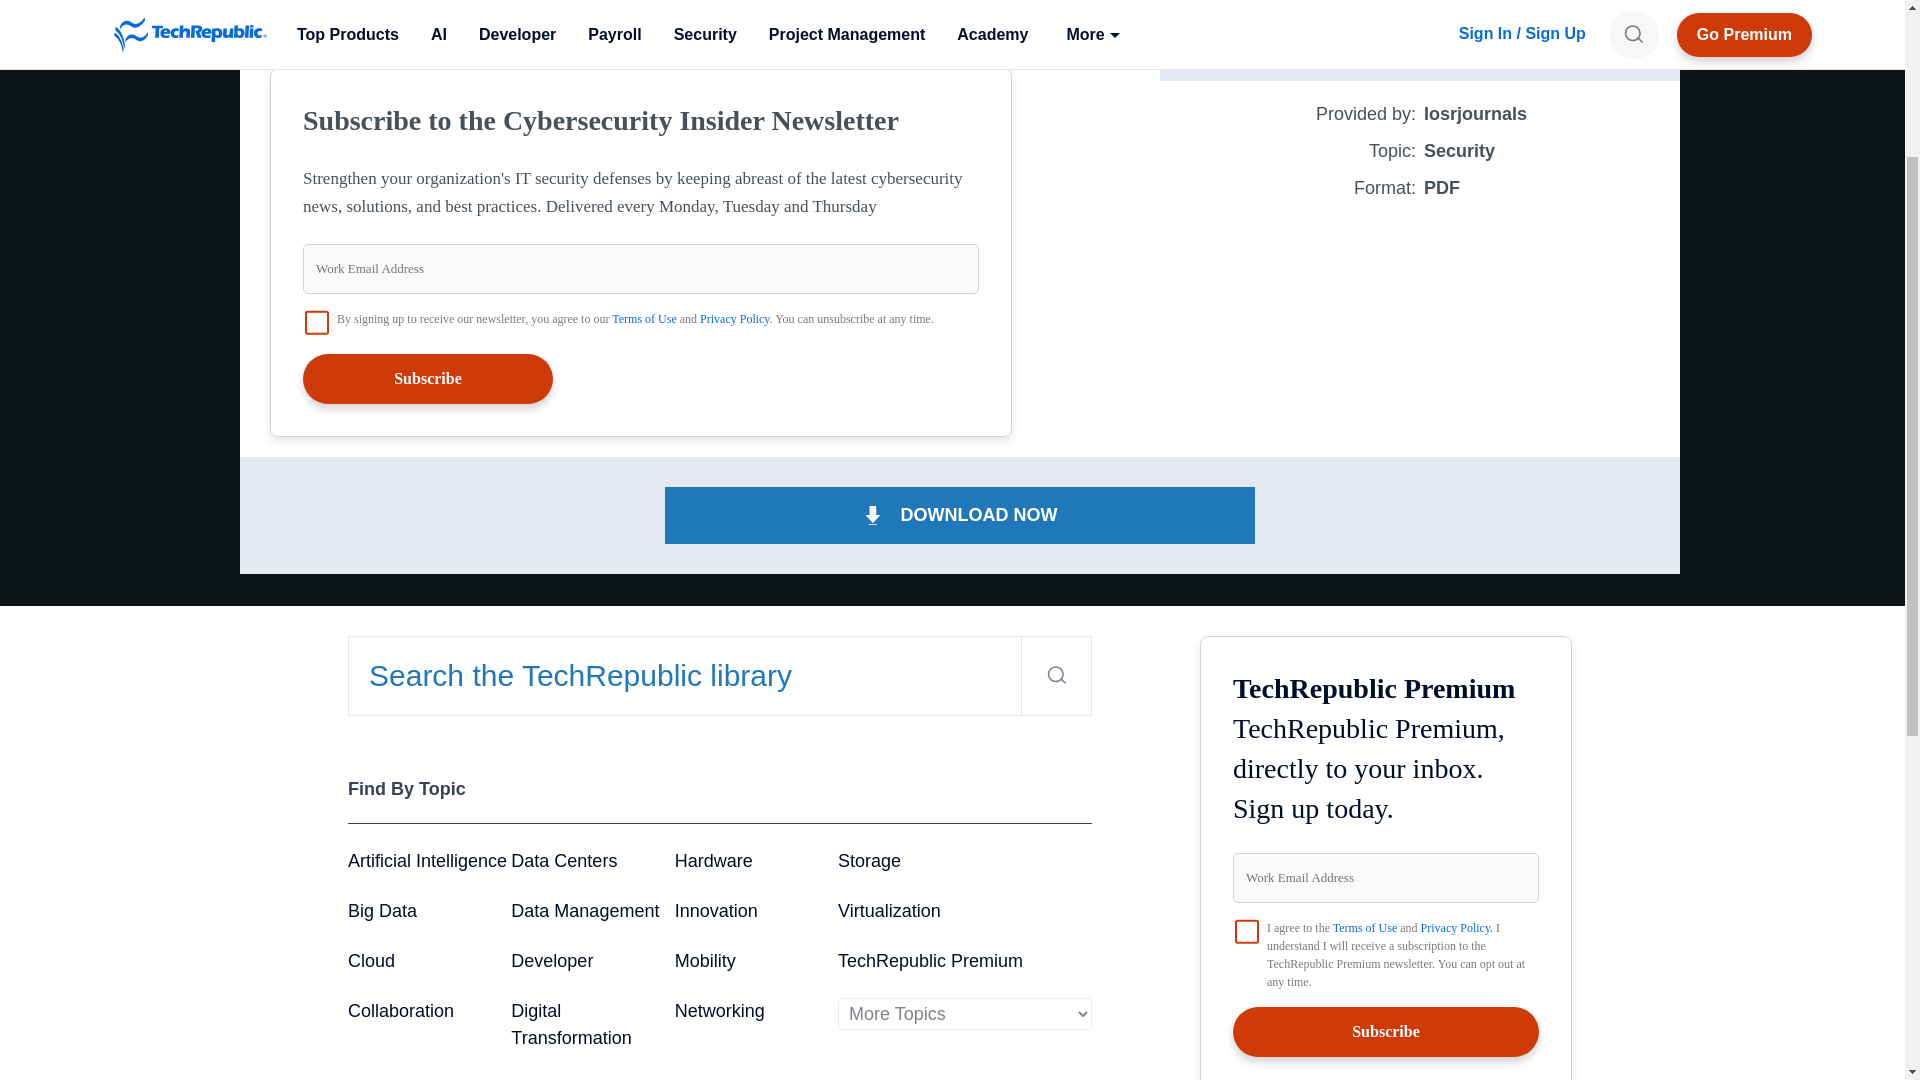 This screenshot has width=1920, height=1080. What do you see at coordinates (1246, 932) in the screenshot?
I see `on` at bounding box center [1246, 932].